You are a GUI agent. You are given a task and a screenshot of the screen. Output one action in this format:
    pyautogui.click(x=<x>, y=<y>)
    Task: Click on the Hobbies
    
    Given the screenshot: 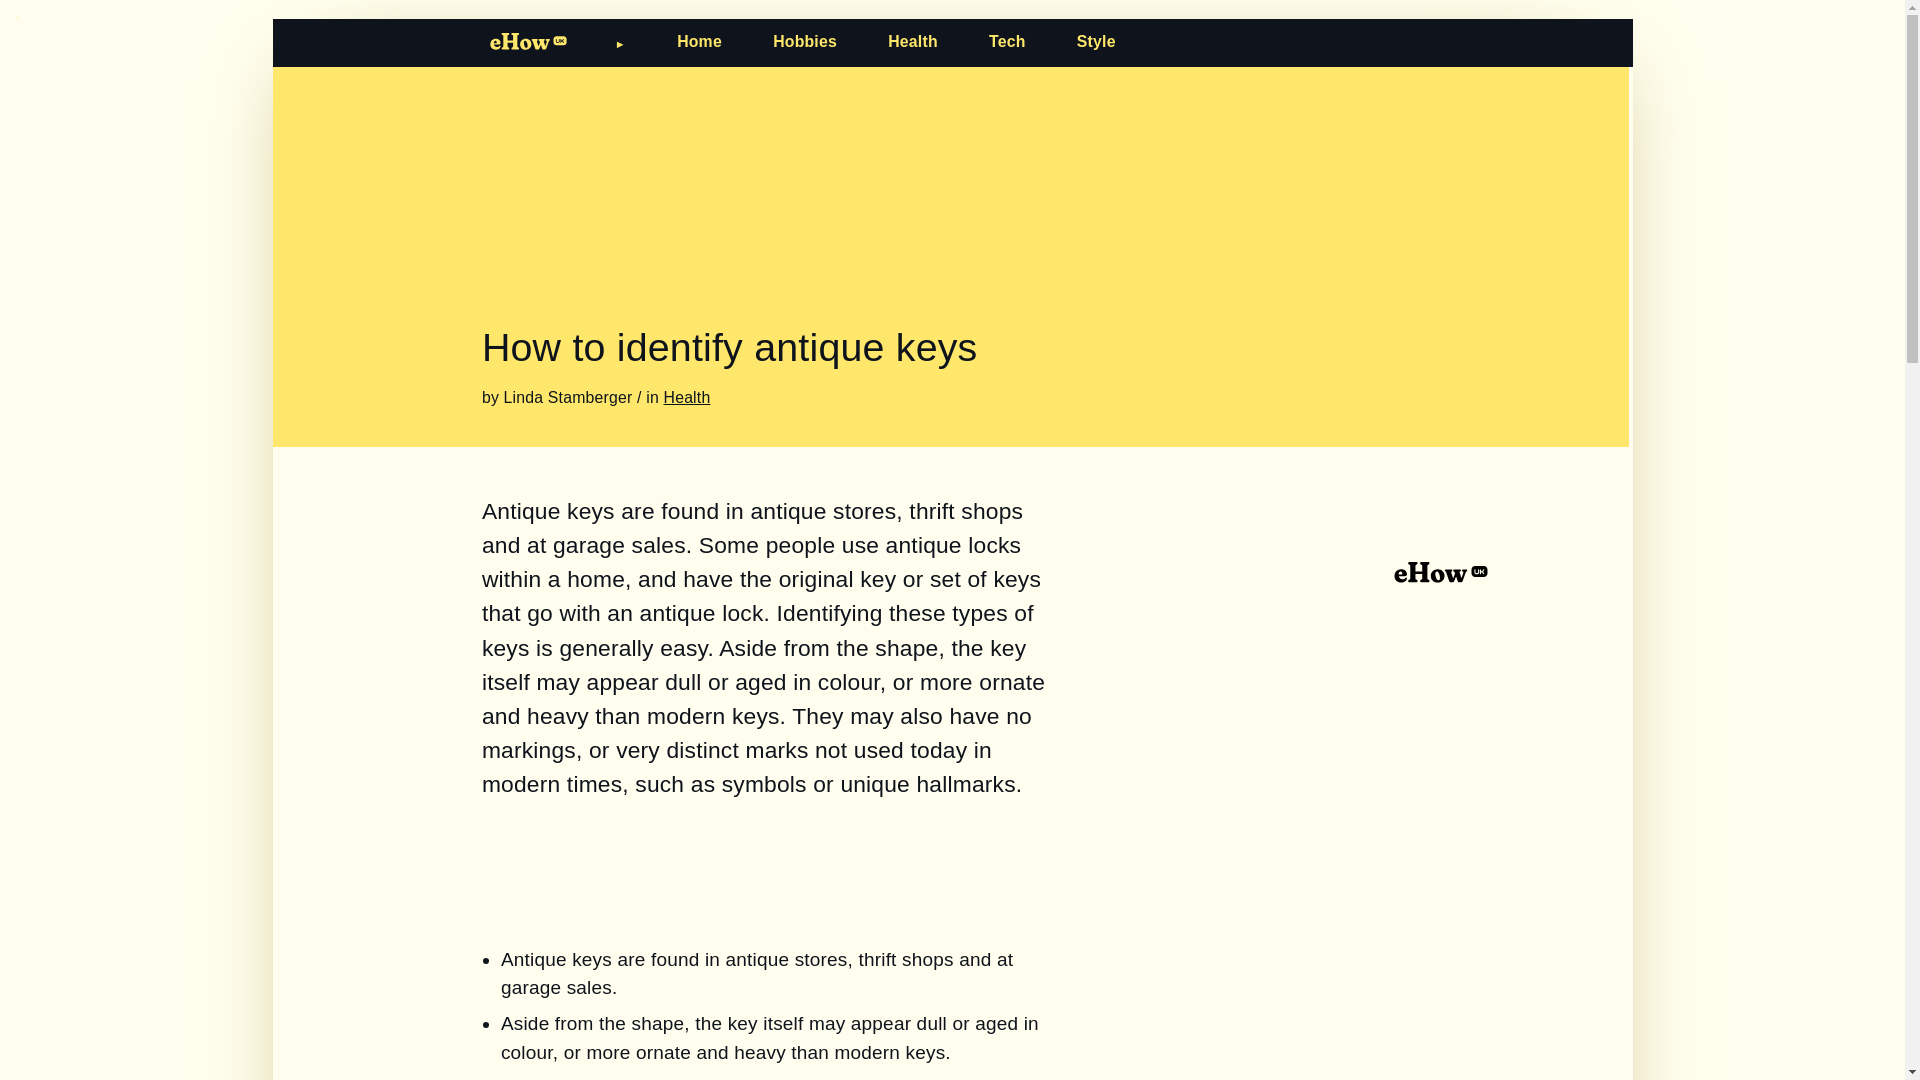 What is the action you would take?
    pyautogui.click(x=805, y=41)
    